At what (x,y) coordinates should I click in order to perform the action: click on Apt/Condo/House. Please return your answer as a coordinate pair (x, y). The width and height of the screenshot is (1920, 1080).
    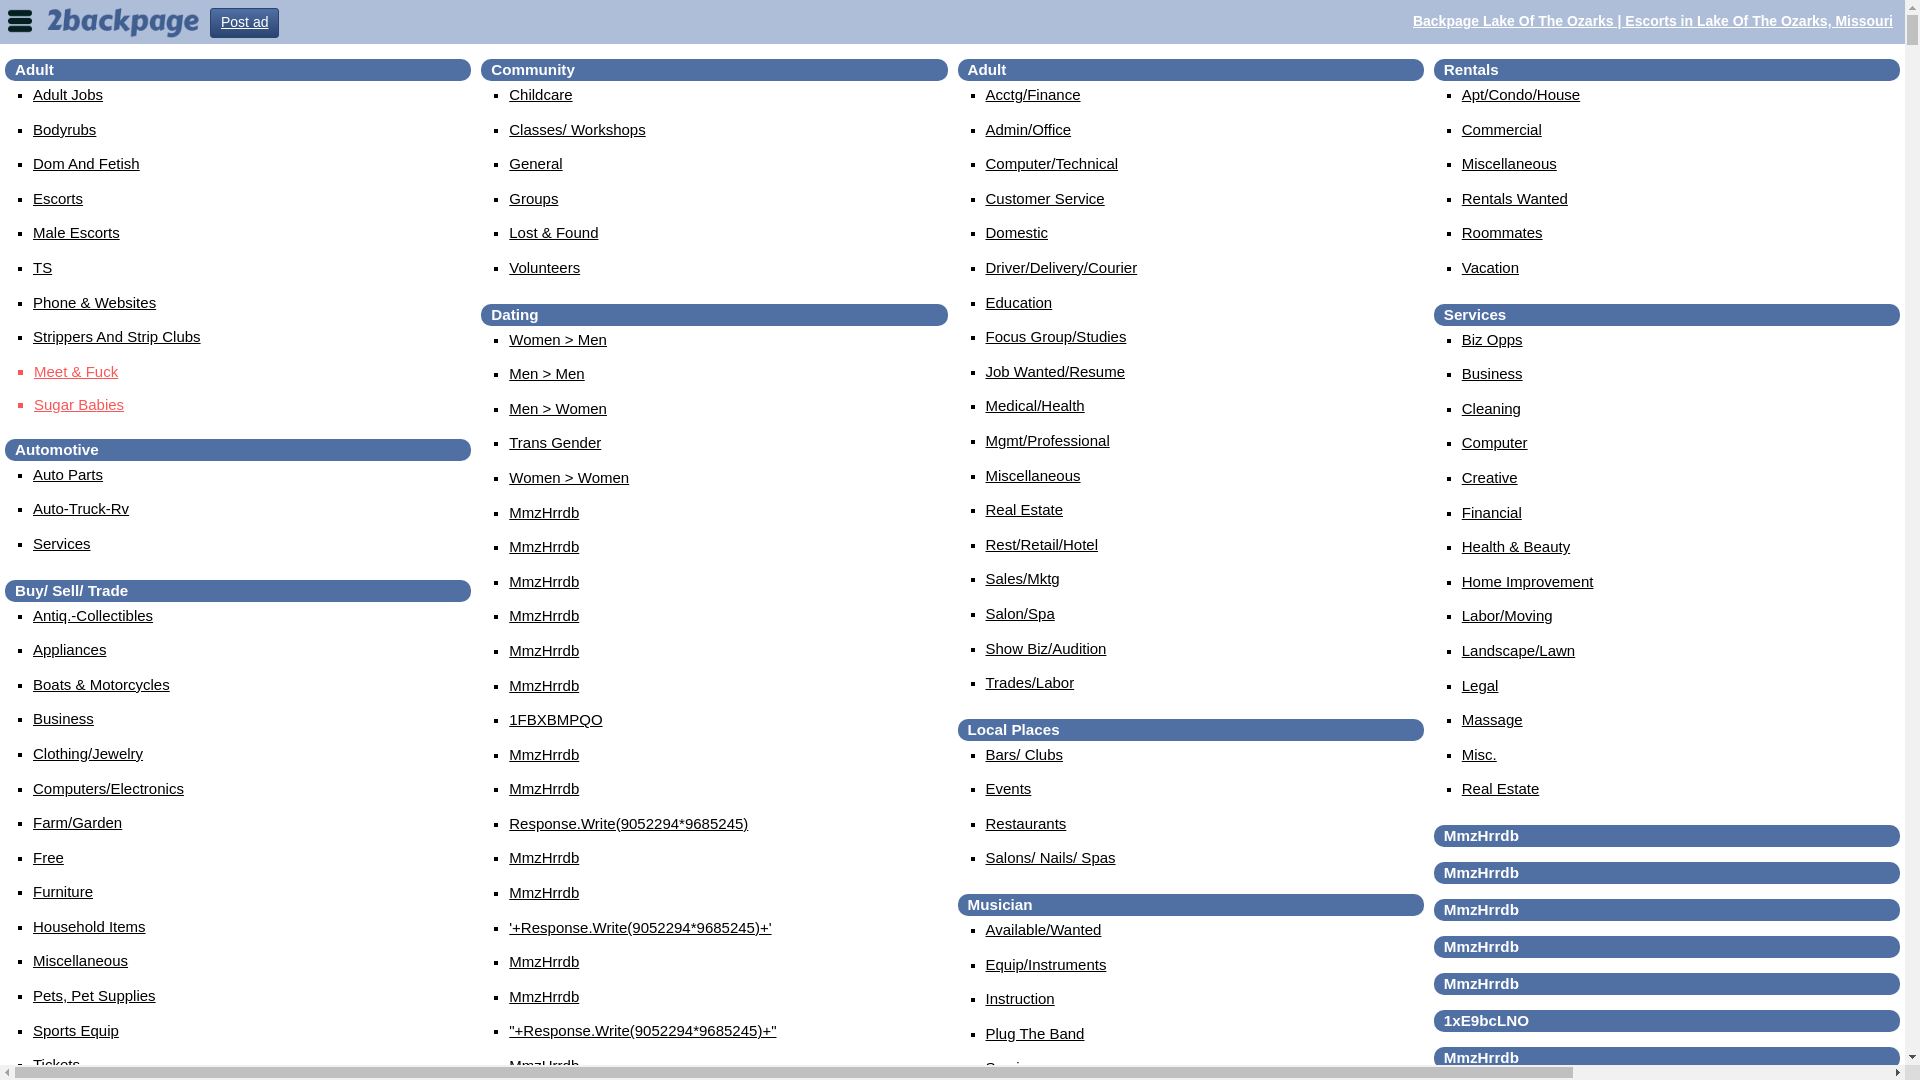
    Looking at the image, I should click on (1521, 94).